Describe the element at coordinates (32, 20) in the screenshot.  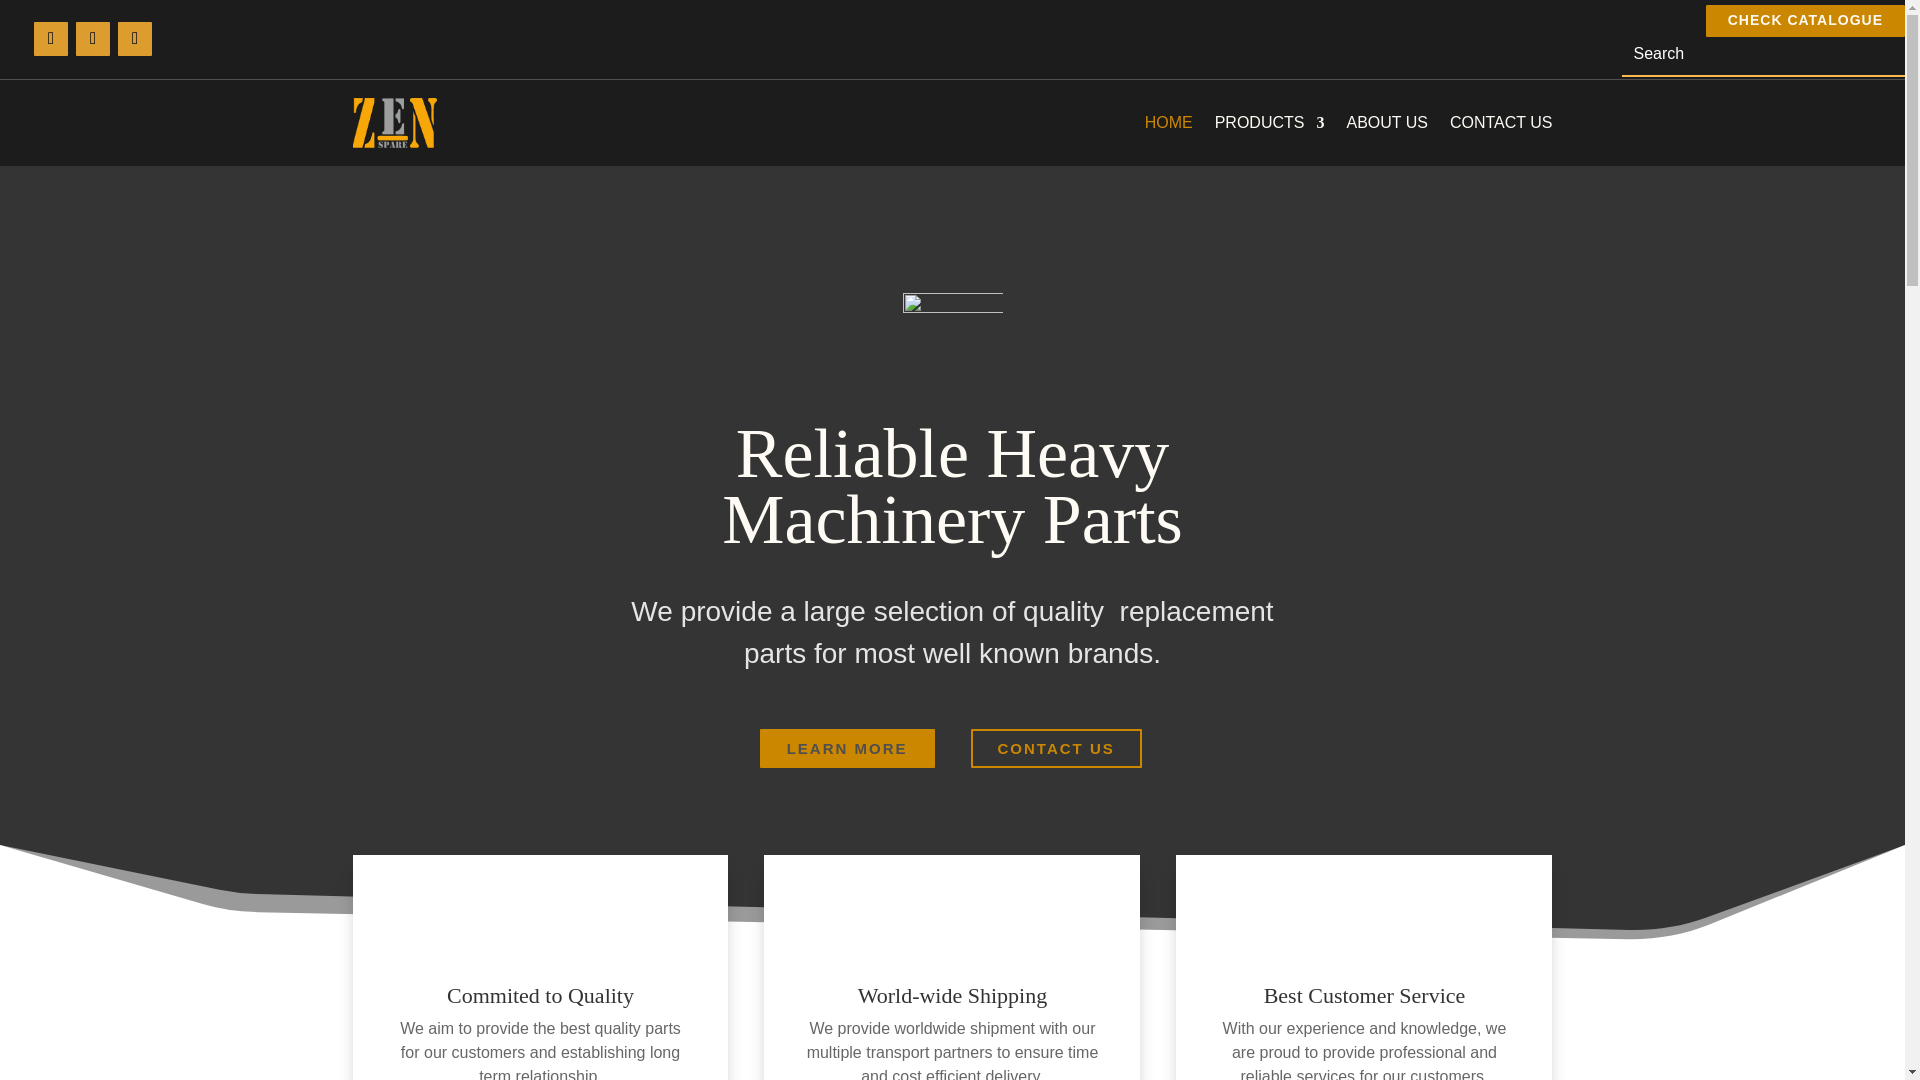
I see `Search` at that location.